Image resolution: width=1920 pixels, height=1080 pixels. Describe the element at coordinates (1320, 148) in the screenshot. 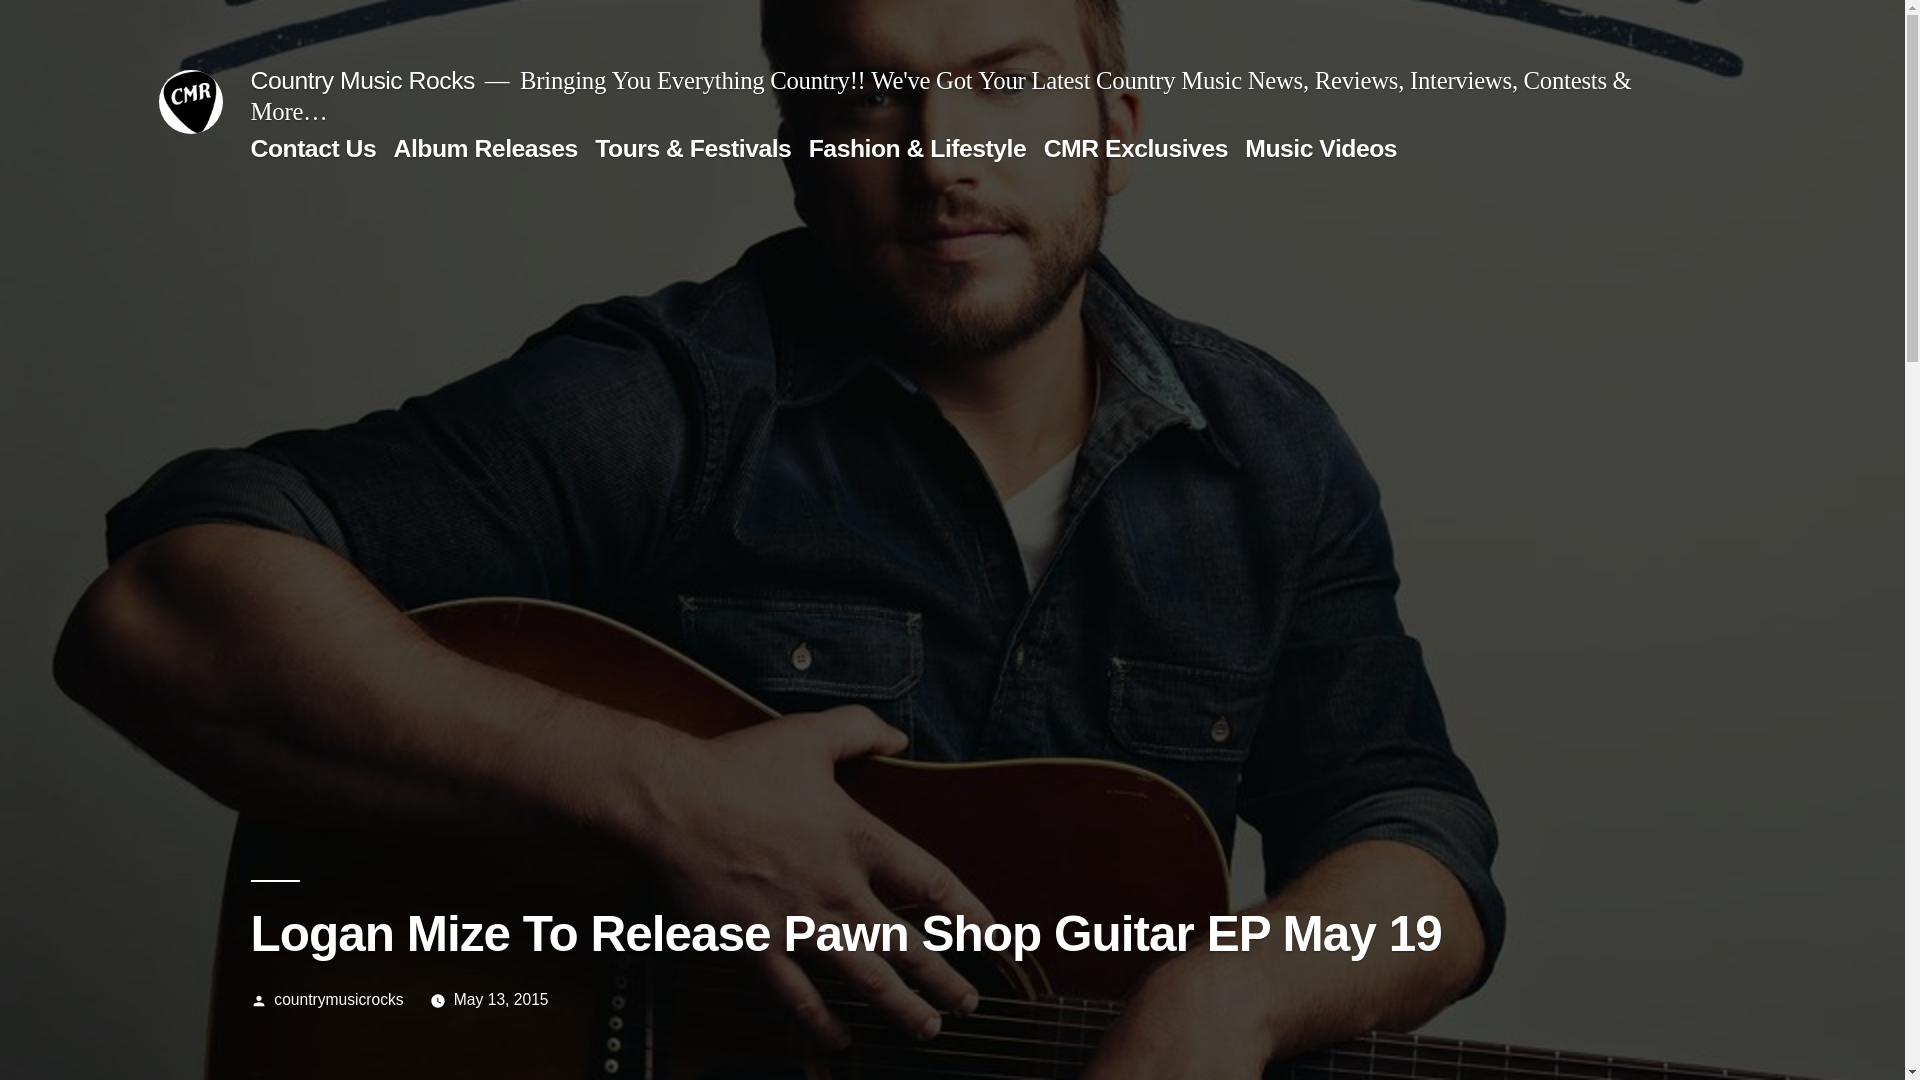

I see `Music Videos` at that location.